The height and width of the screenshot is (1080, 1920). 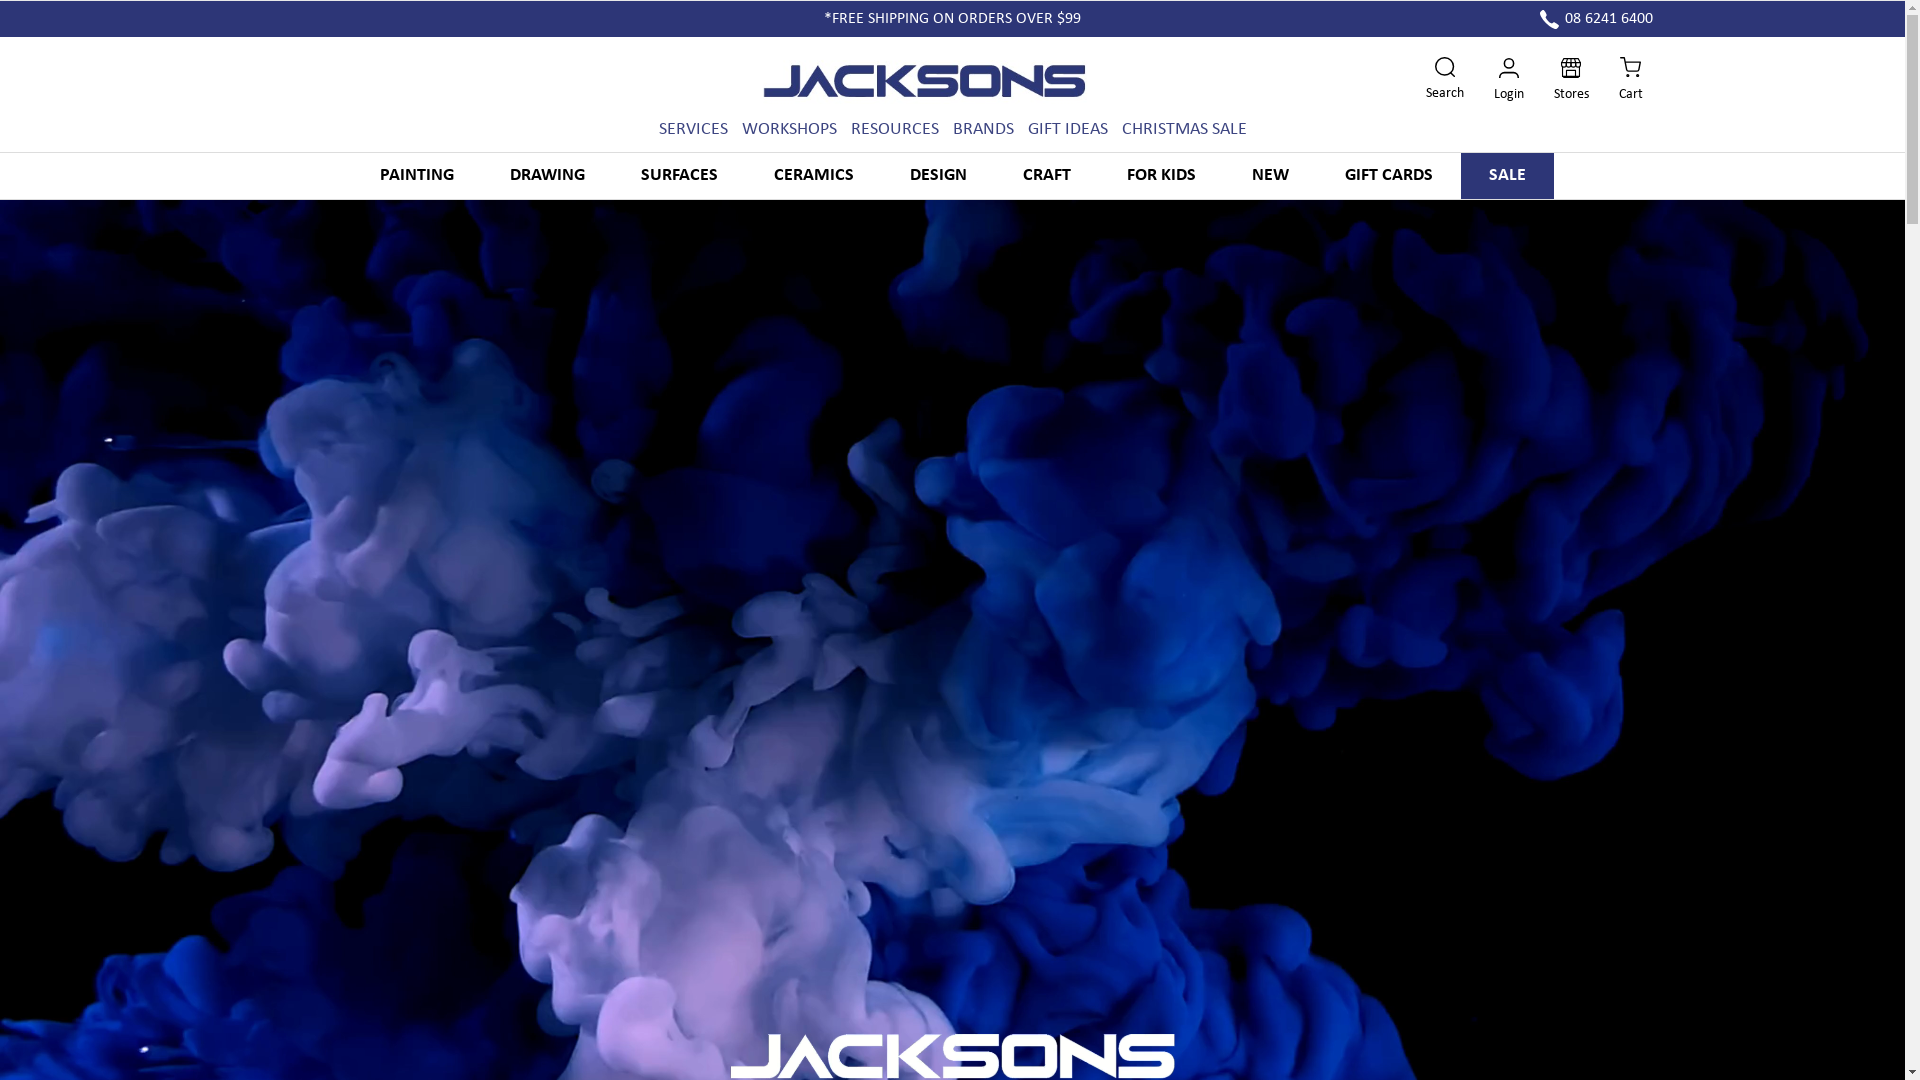 I want to click on DESIGN, so click(x=938, y=176).